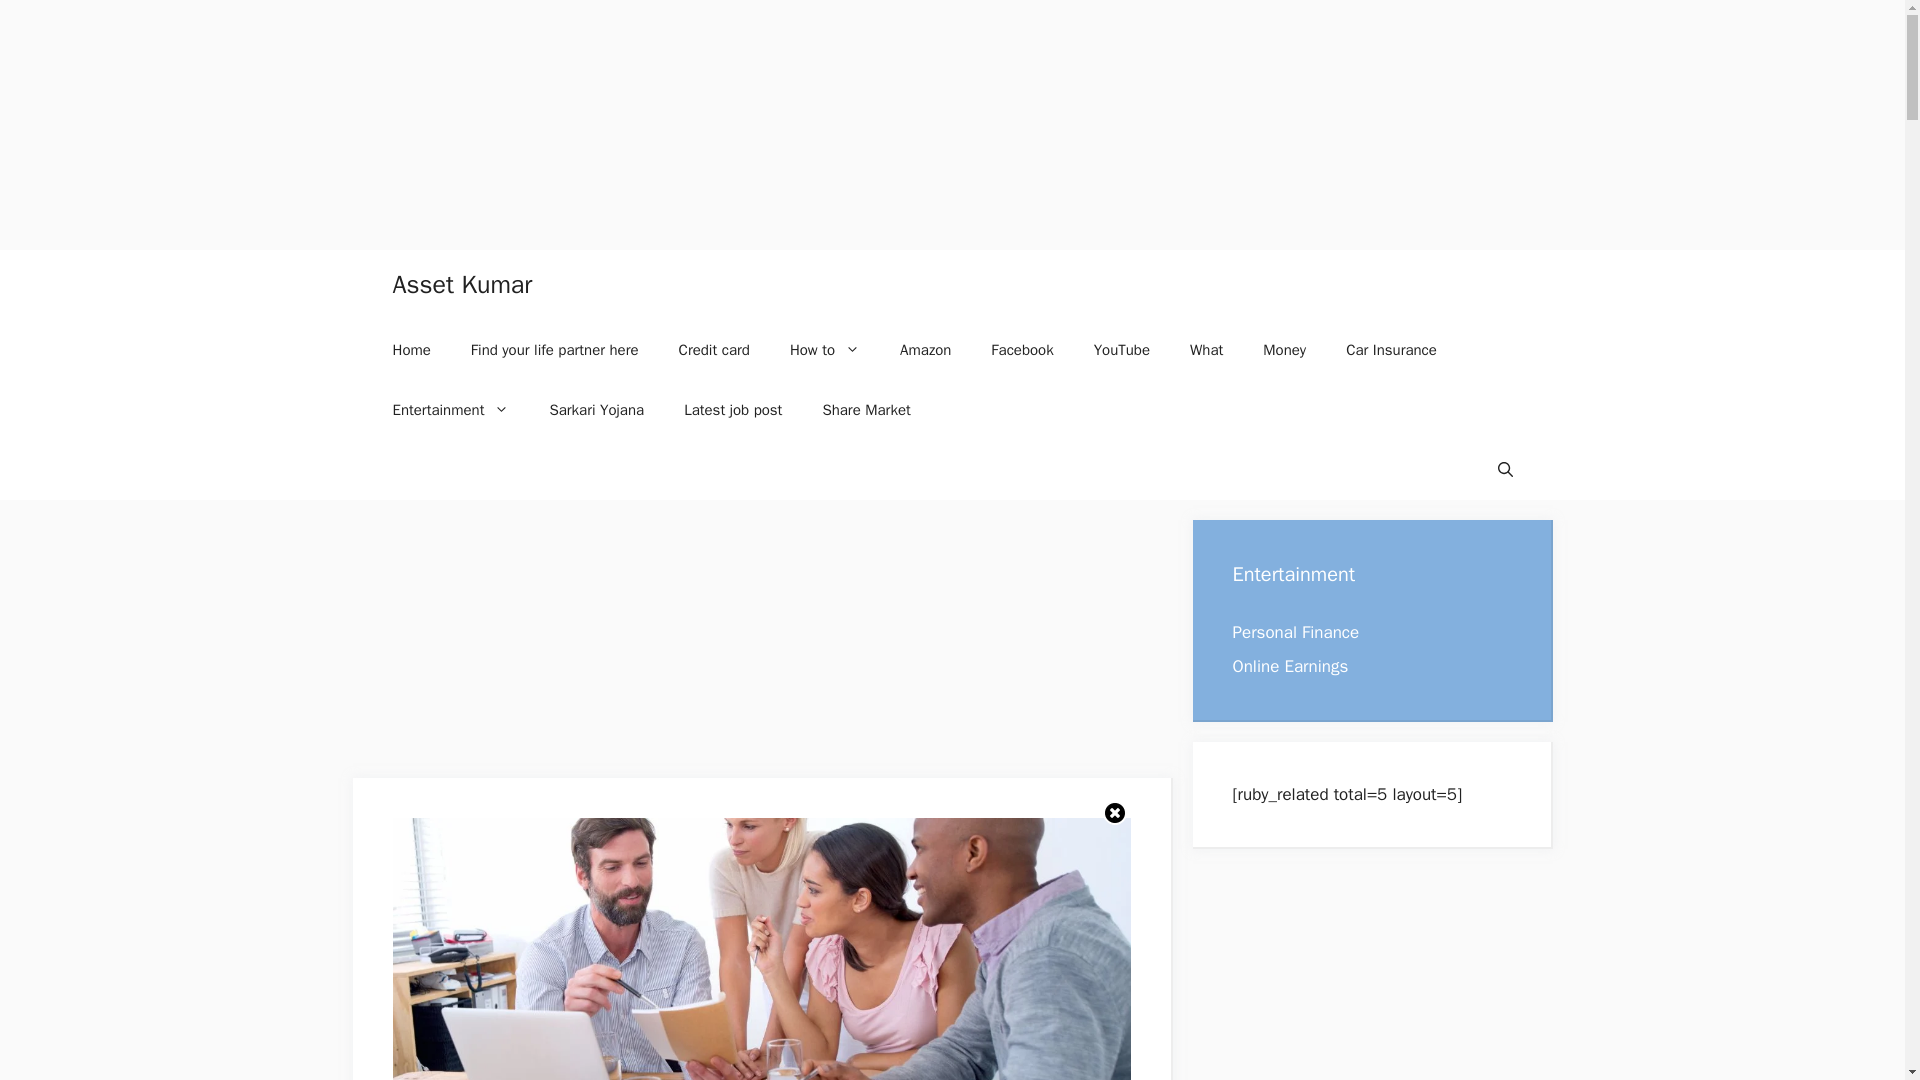  I want to click on Online Earnings, so click(1290, 666).